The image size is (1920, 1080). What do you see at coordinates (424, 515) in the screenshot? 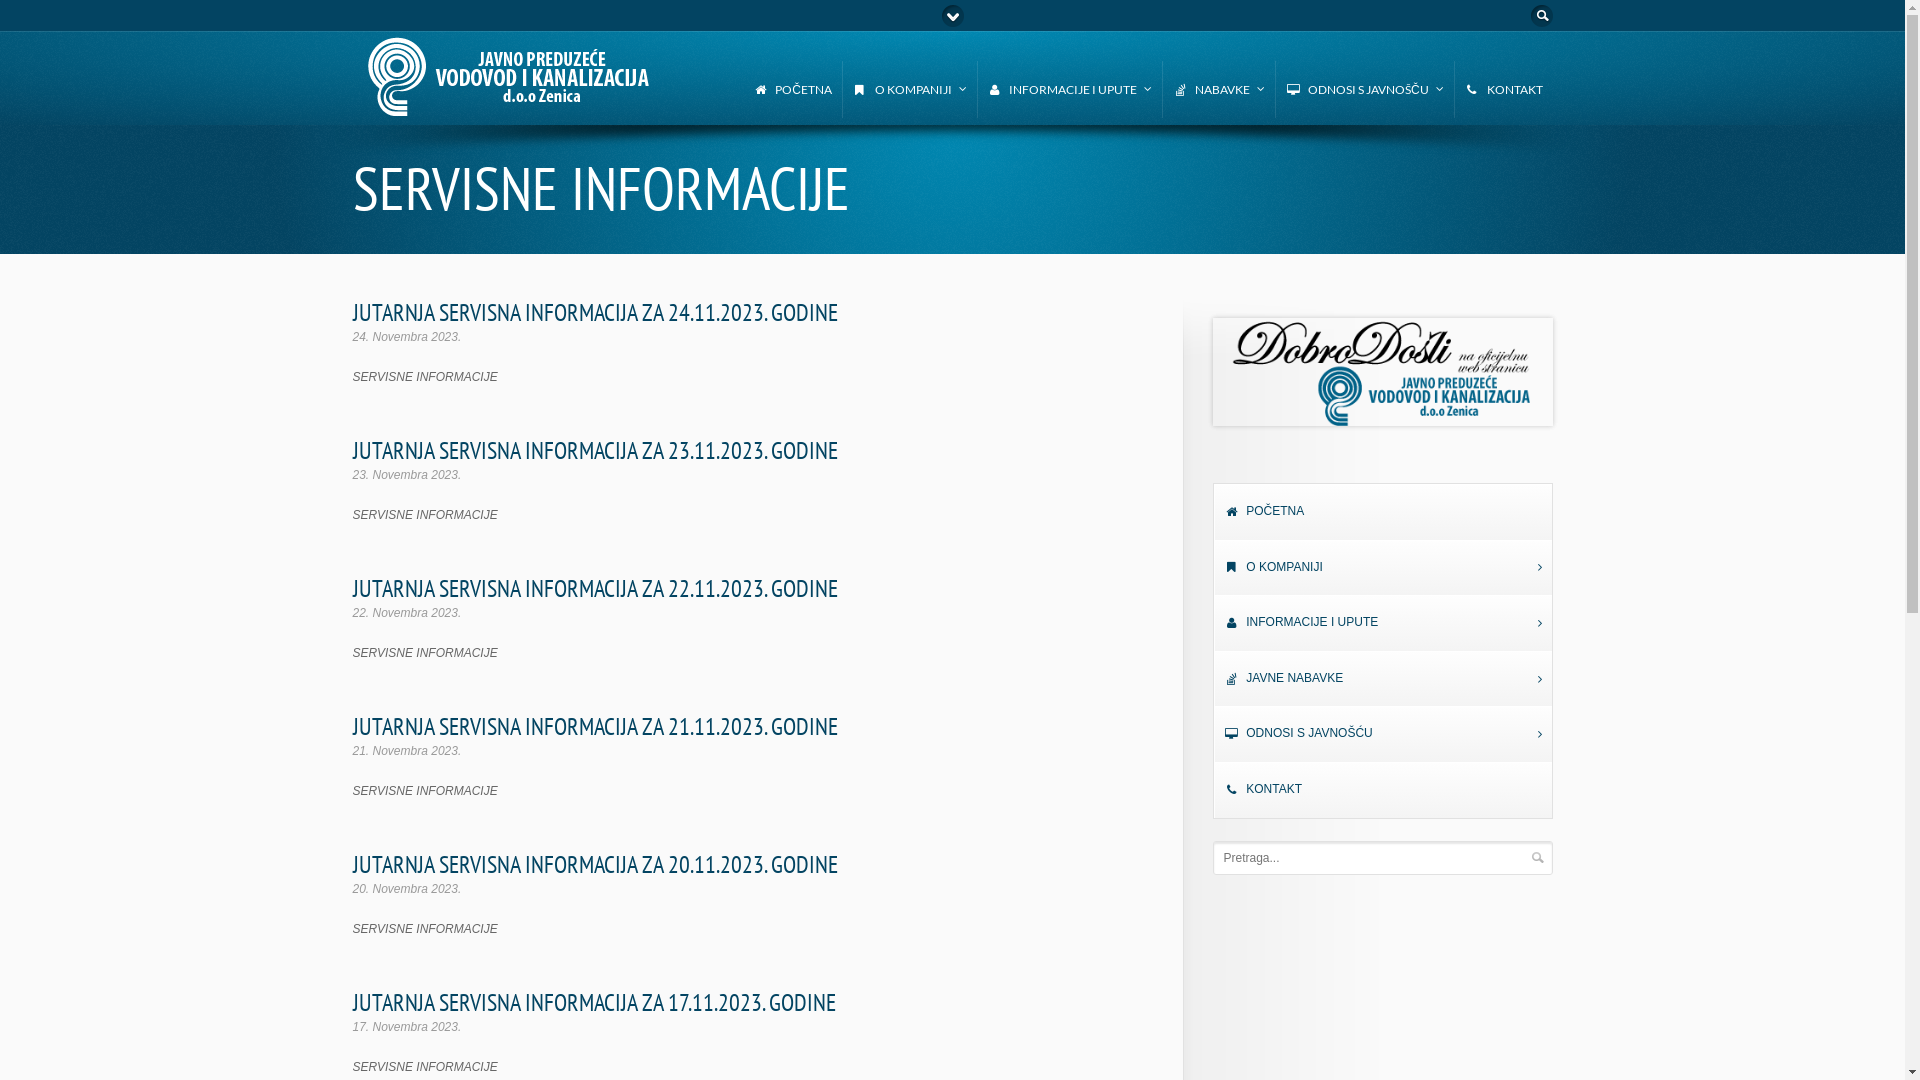
I see `SERVISNE INFORMACIJE` at bounding box center [424, 515].